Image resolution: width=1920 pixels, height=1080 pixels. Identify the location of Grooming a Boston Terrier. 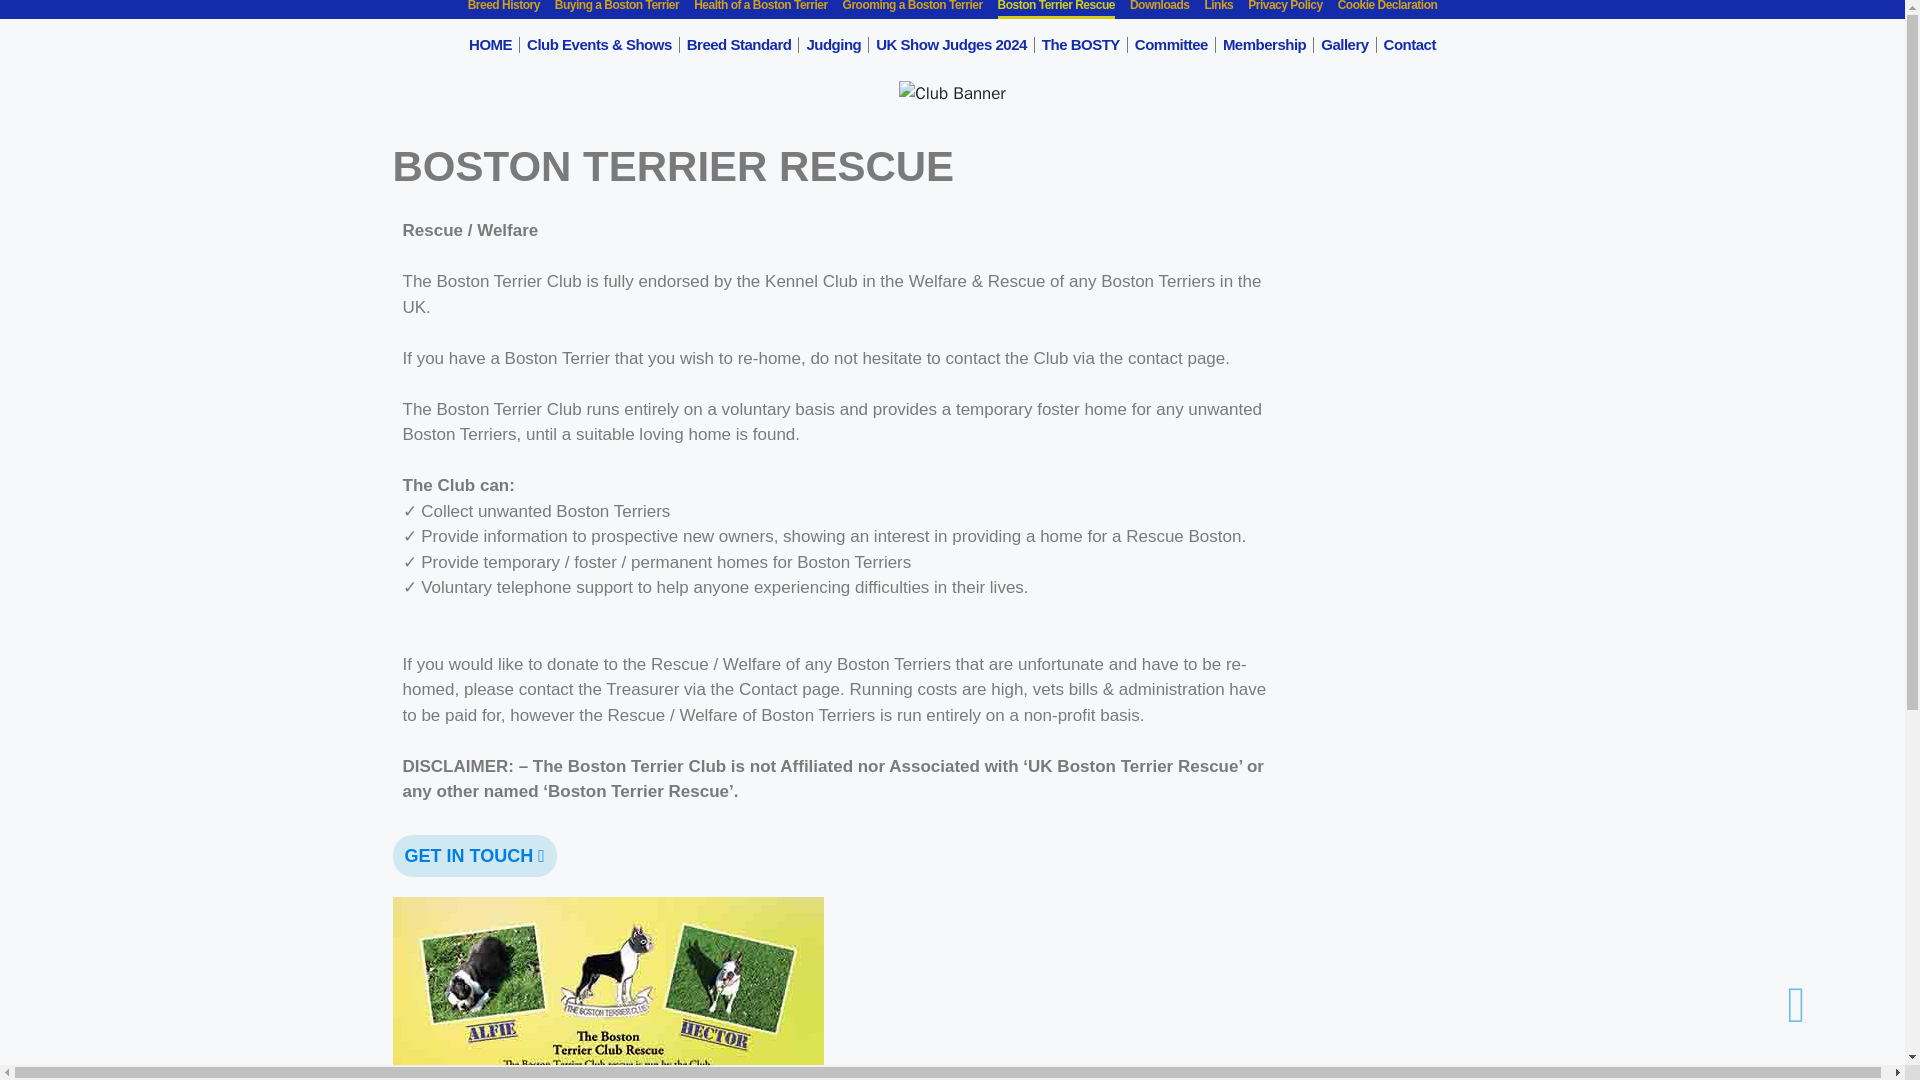
(912, 10).